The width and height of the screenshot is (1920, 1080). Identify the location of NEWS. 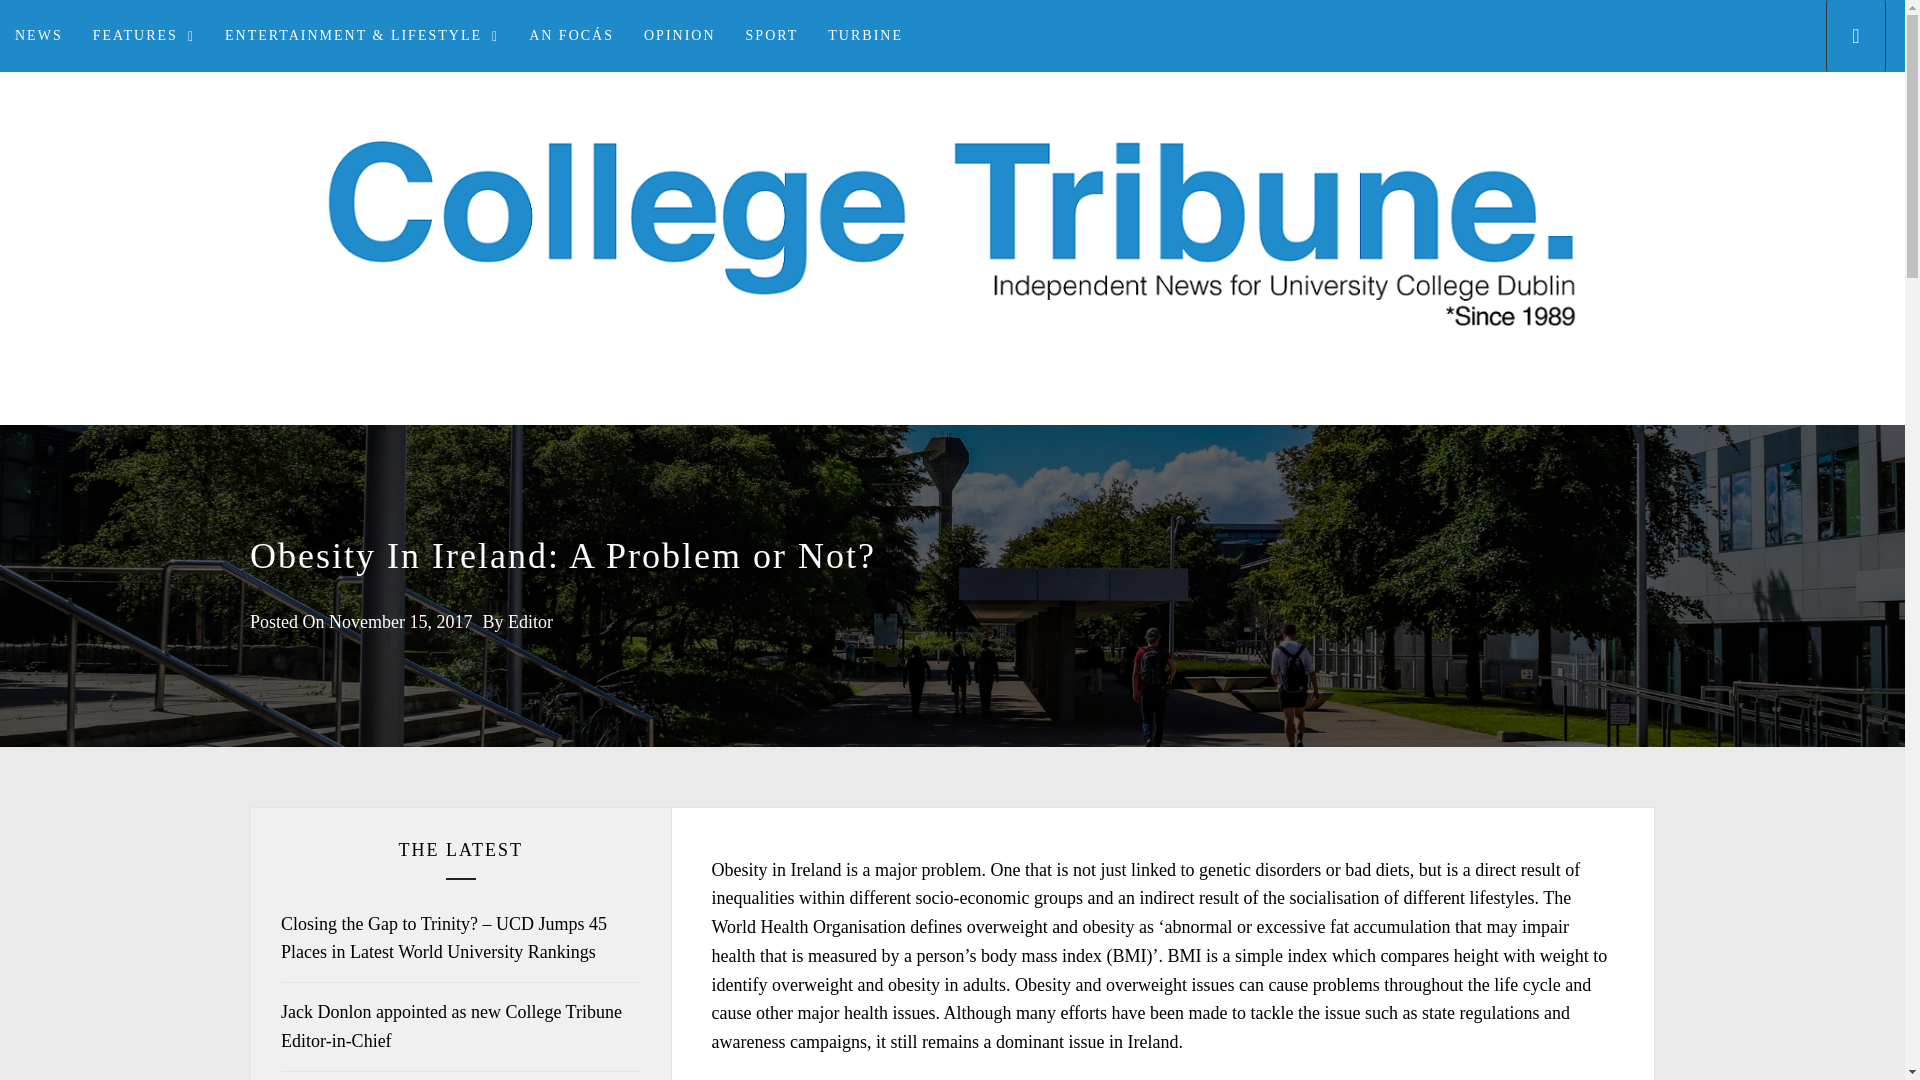
(39, 36).